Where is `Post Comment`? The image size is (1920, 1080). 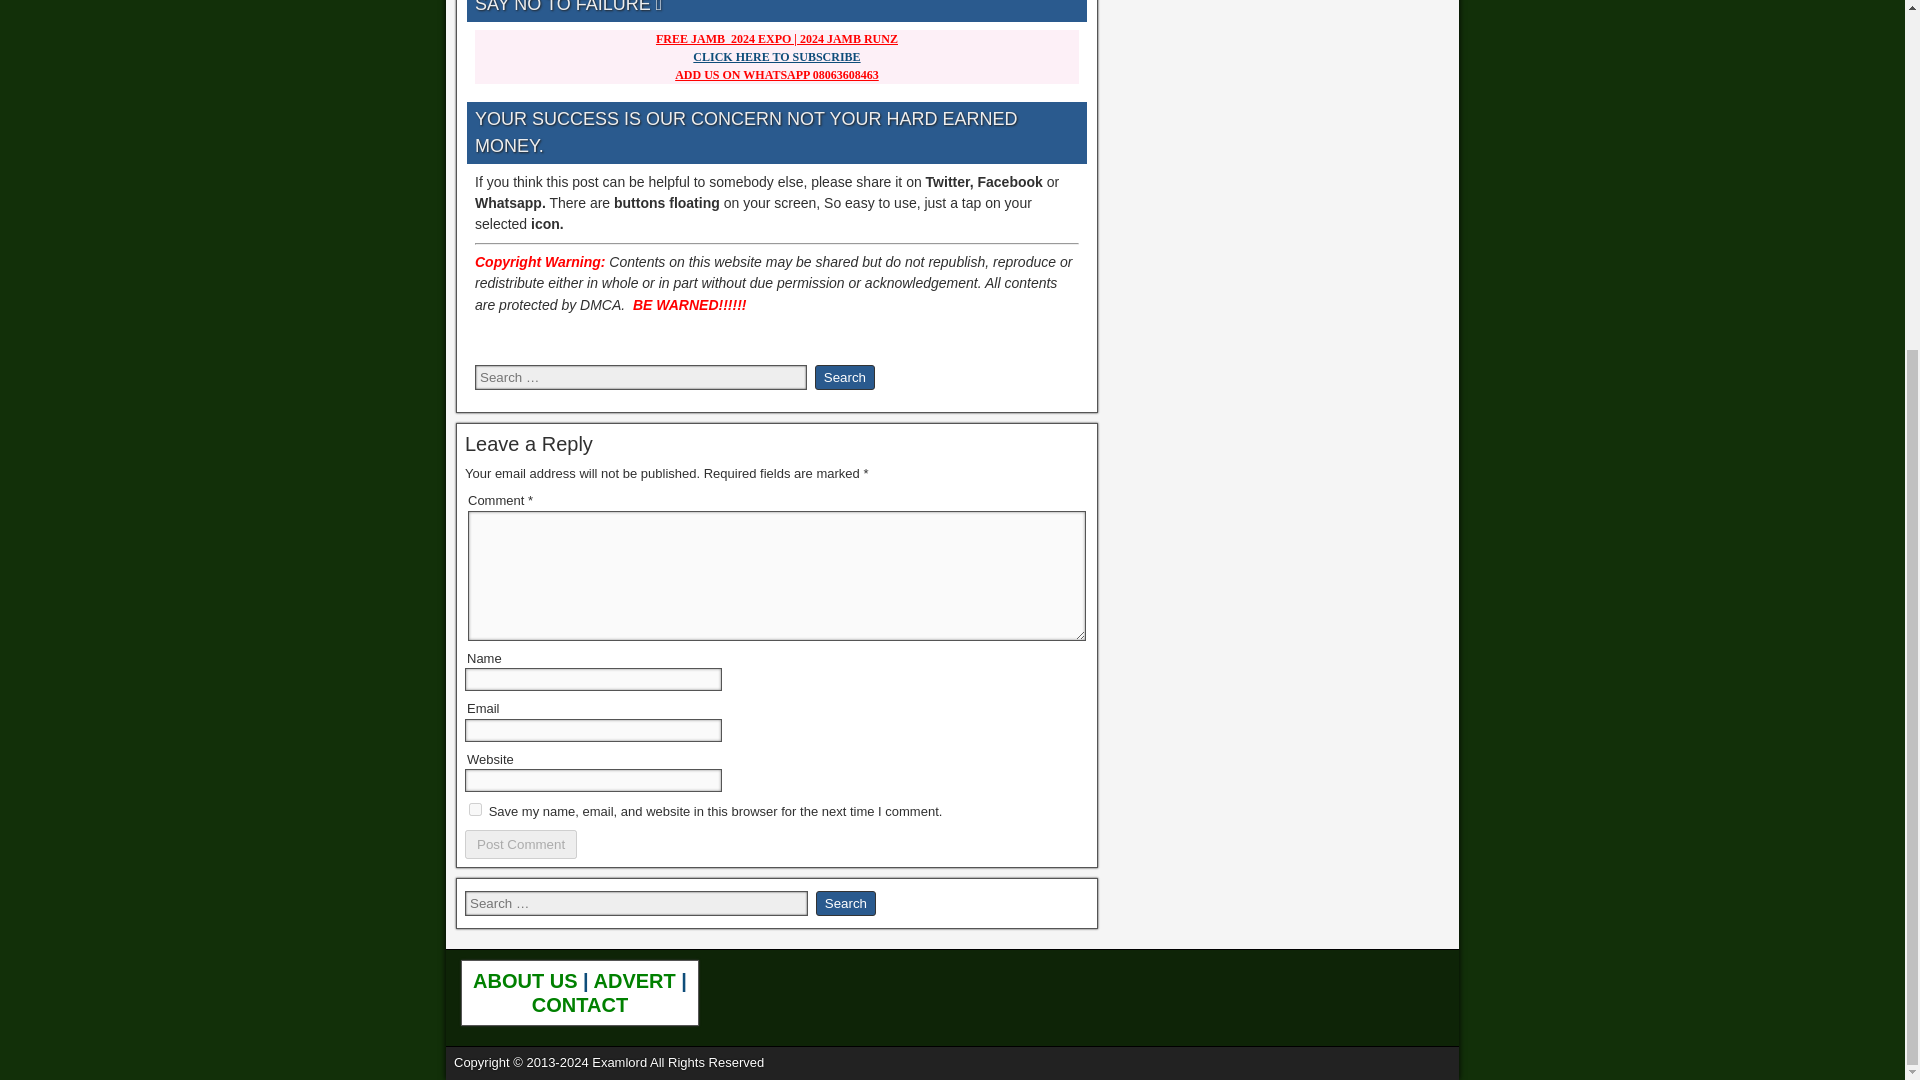
Post Comment is located at coordinates (520, 844).